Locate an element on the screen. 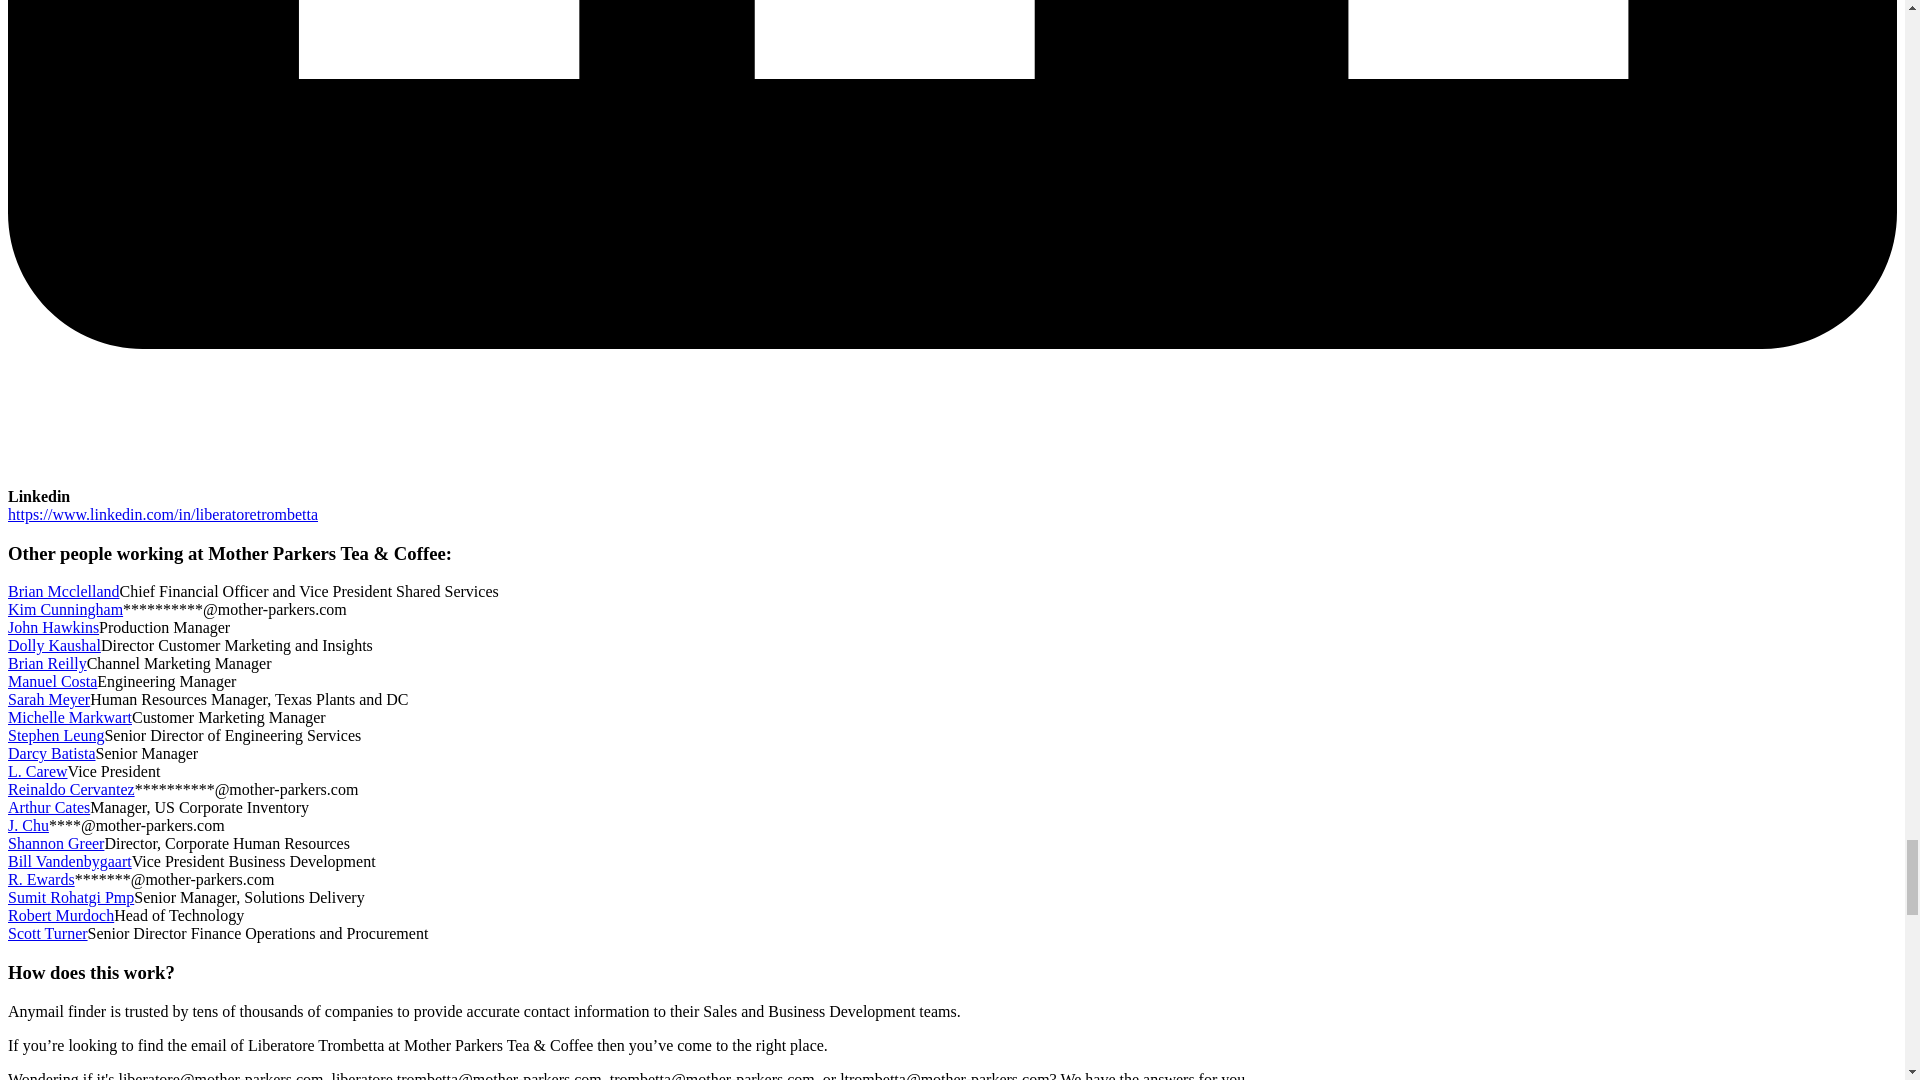 Image resolution: width=1920 pixels, height=1080 pixels. Kim Cunningham is located at coordinates (64, 608).